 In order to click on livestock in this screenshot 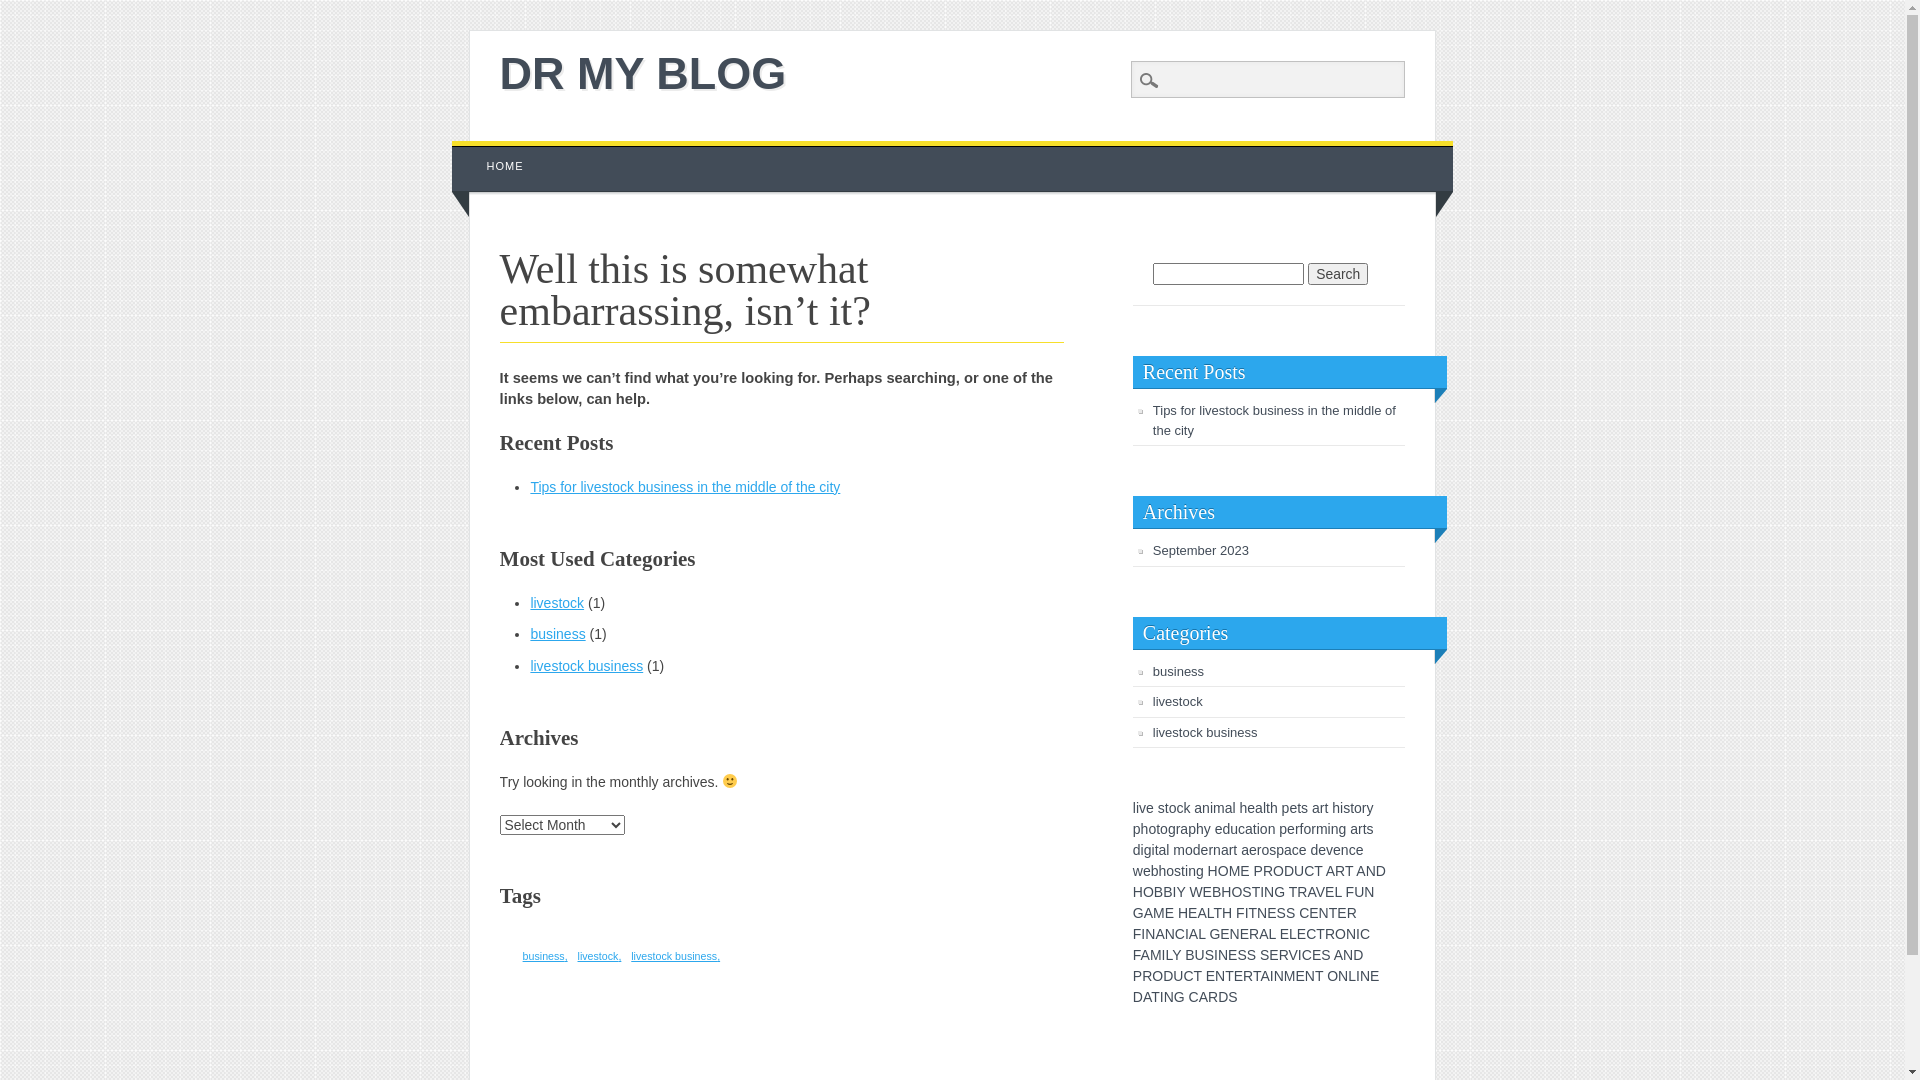, I will do `click(600, 956)`.